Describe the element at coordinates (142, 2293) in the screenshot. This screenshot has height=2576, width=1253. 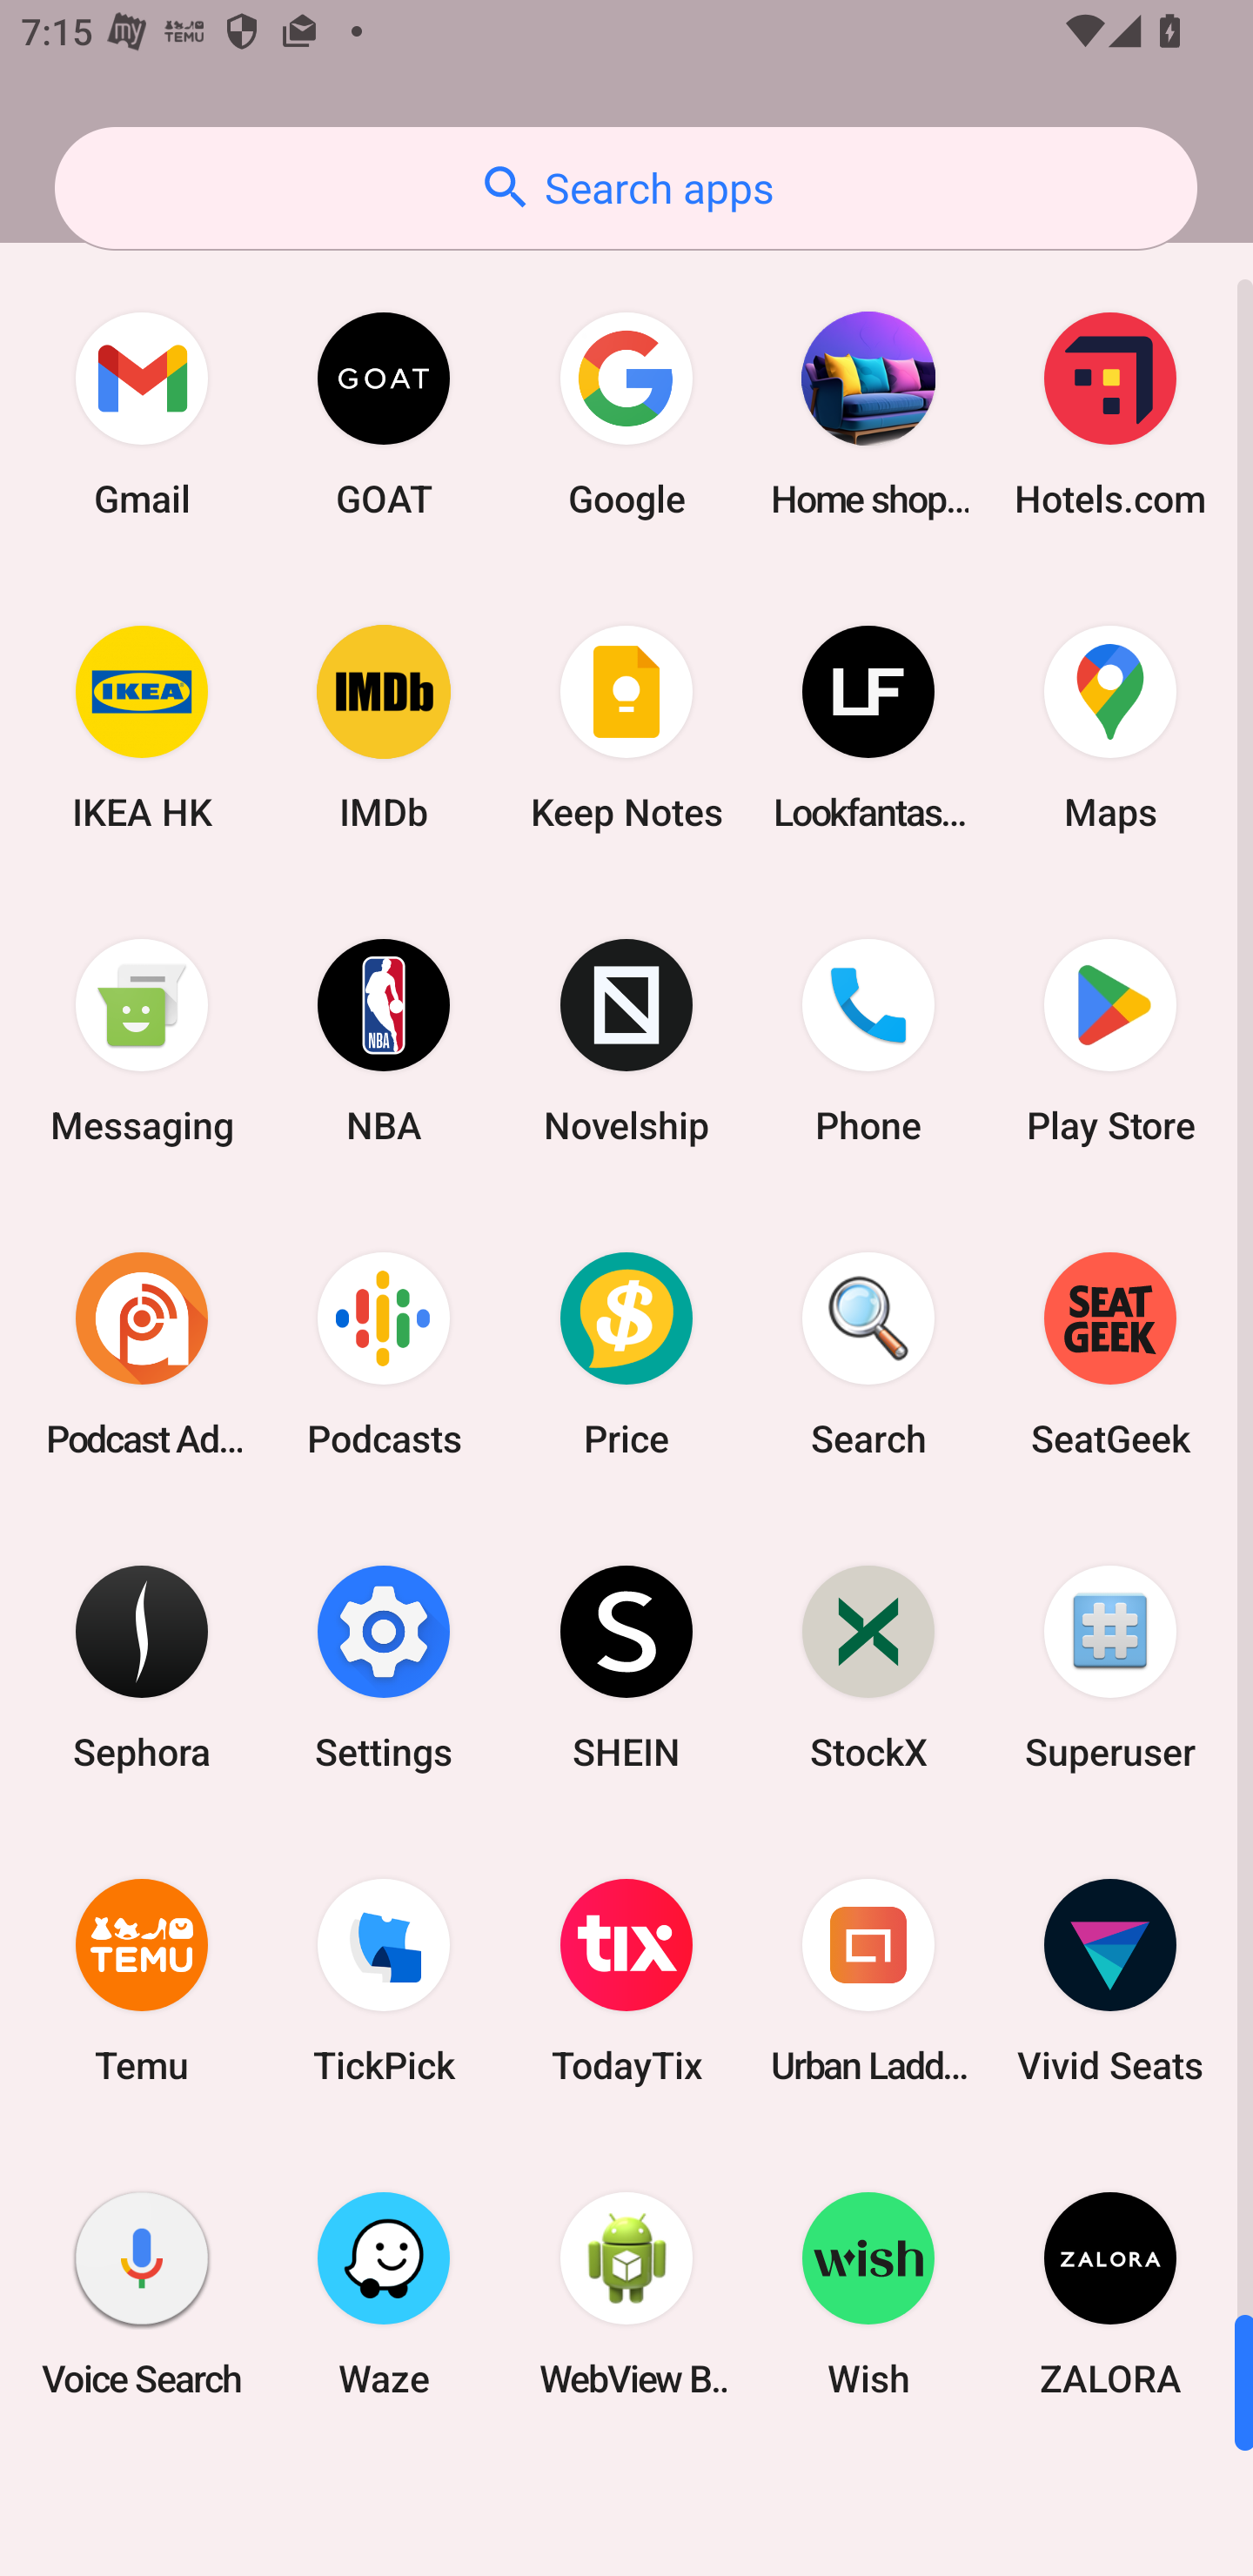
I see `Voice Search` at that location.